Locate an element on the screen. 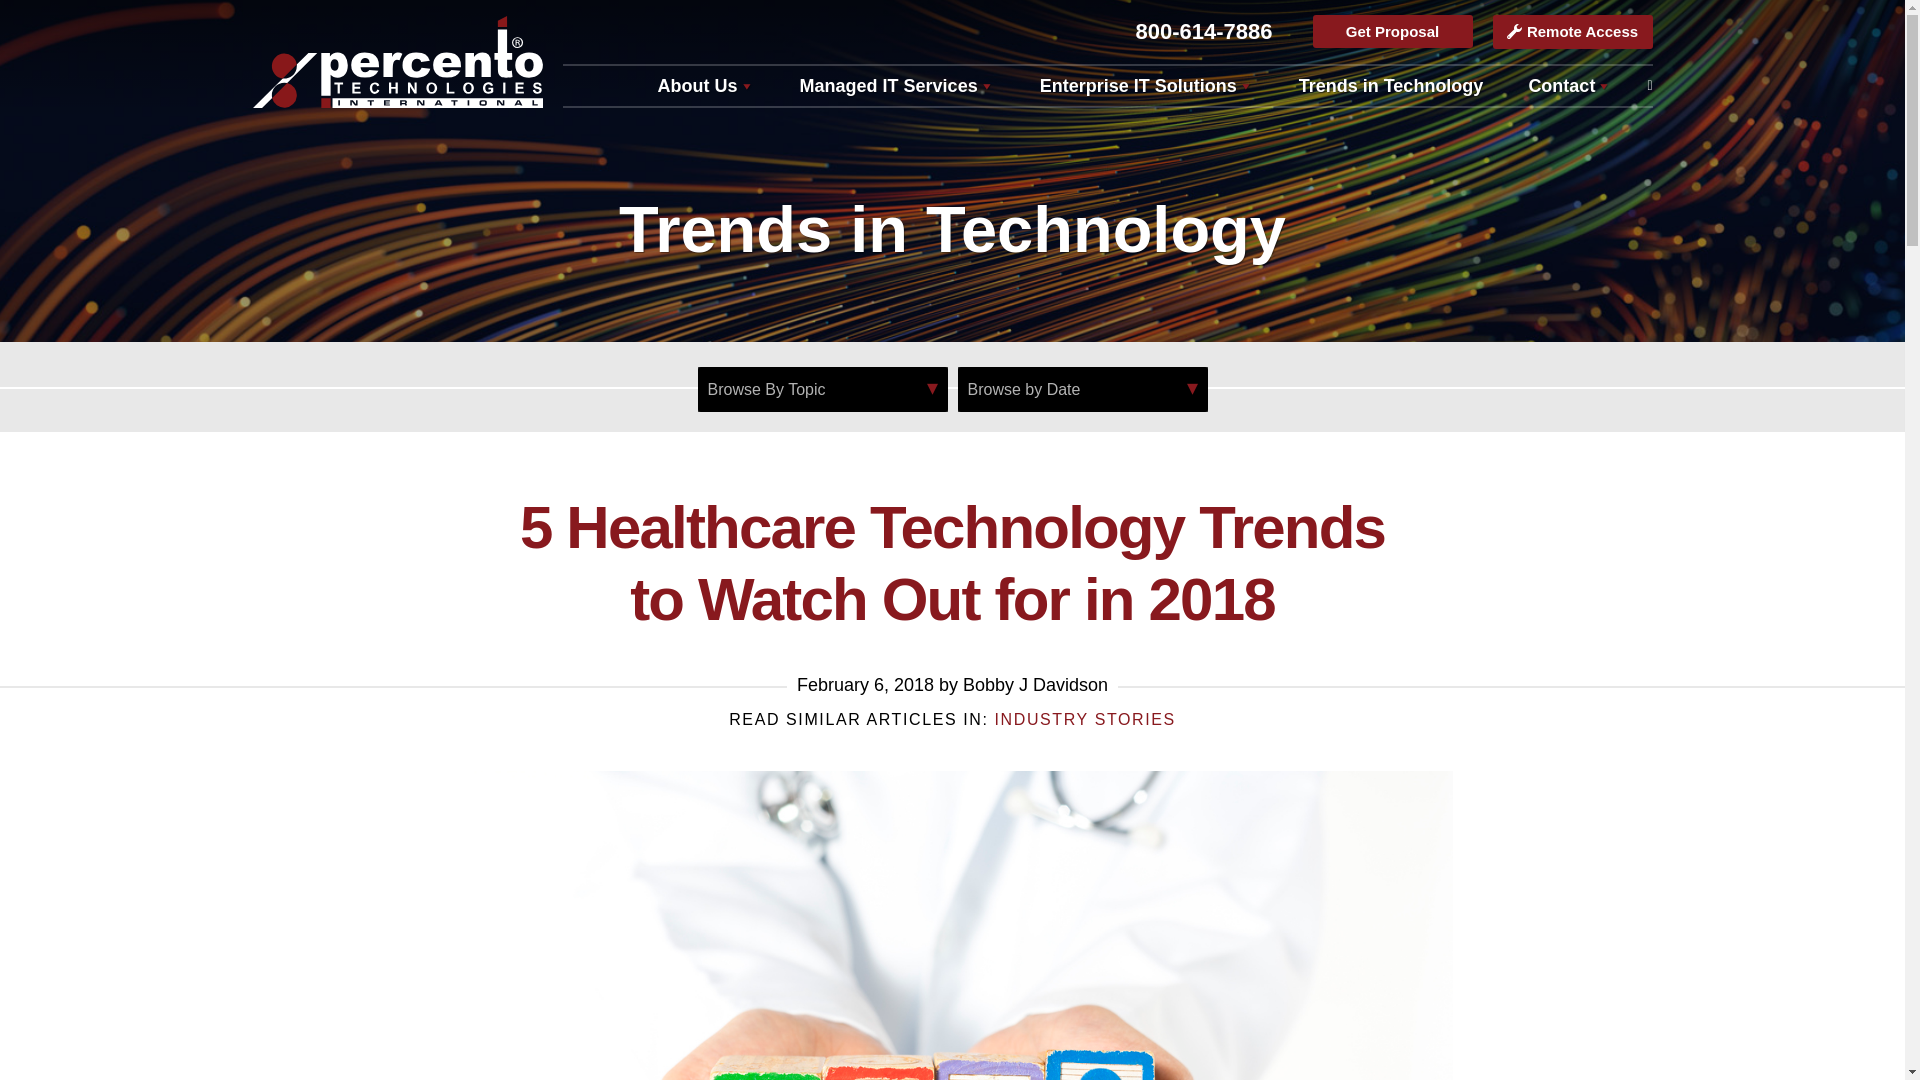 Image resolution: width=1920 pixels, height=1080 pixels. 800-614-7886 is located at coordinates (1202, 32).